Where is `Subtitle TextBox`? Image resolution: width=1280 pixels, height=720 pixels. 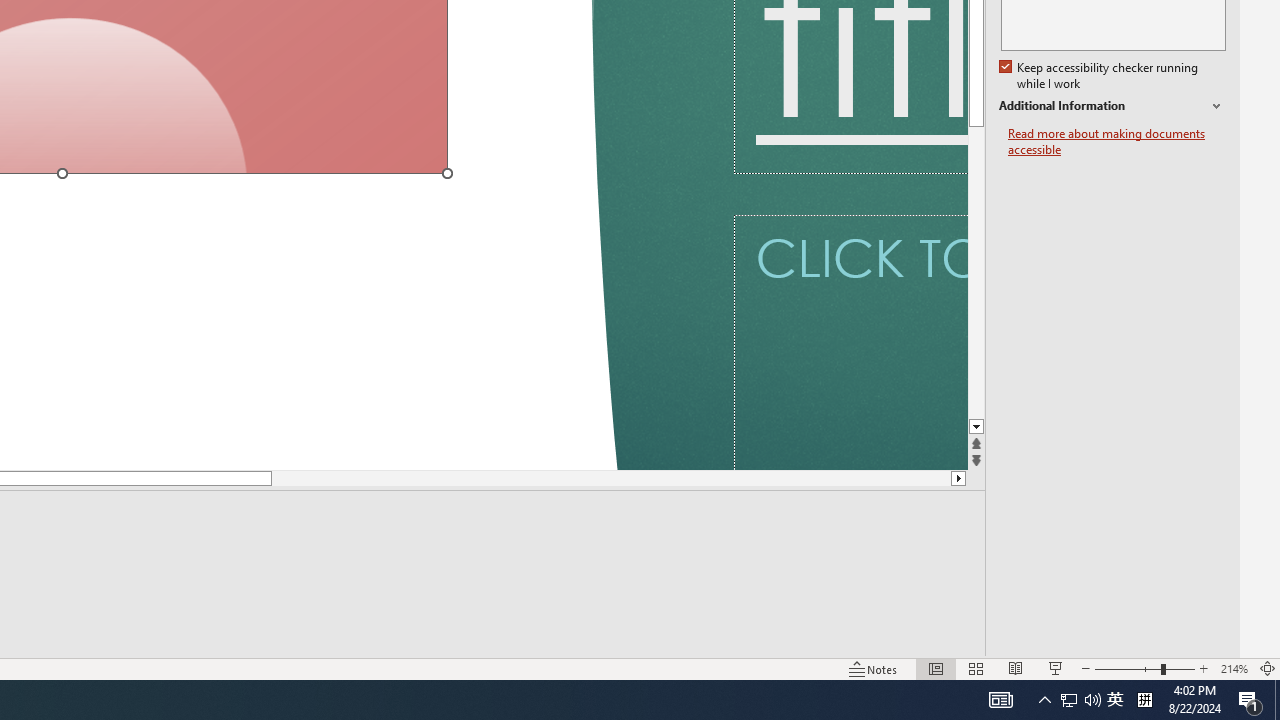 Subtitle TextBox is located at coordinates (850, 342).